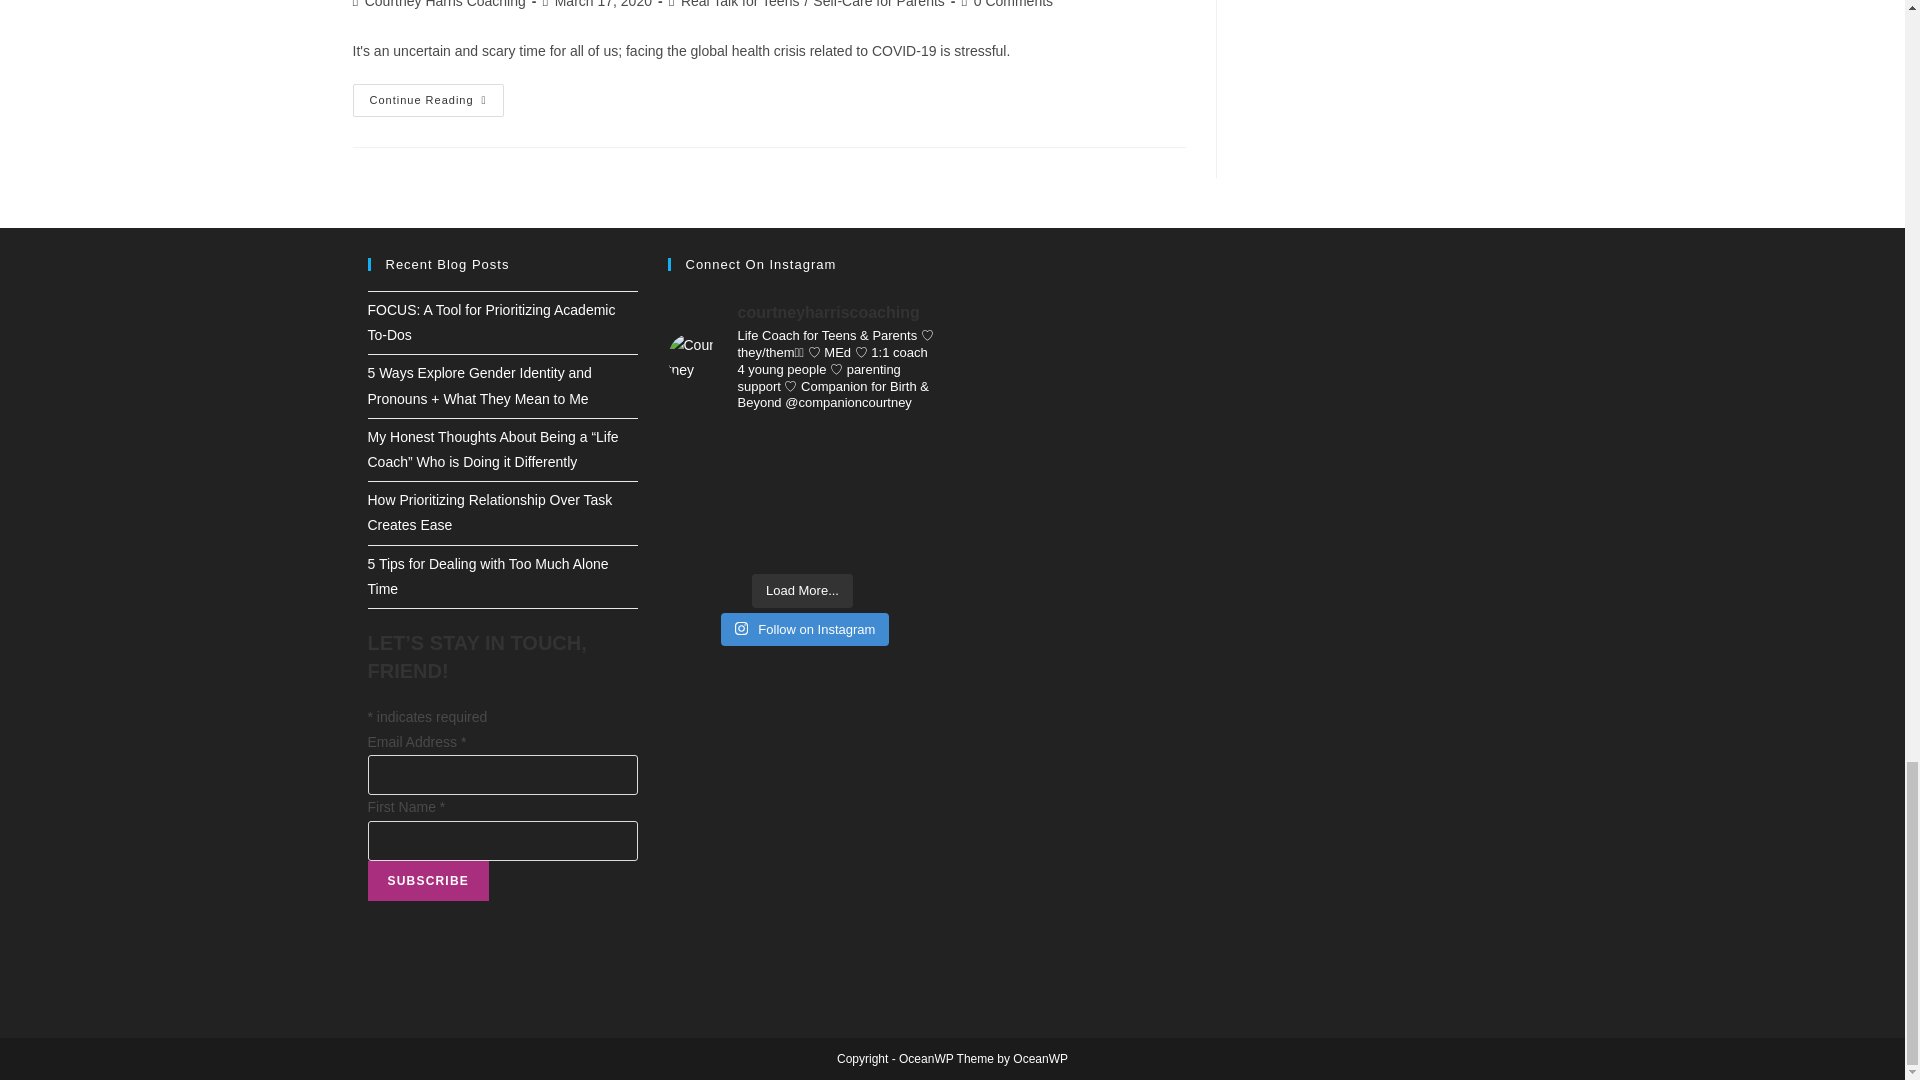 This screenshot has width=1920, height=1080. I want to click on Posts by Courtney Harris Coaching, so click(445, 4).